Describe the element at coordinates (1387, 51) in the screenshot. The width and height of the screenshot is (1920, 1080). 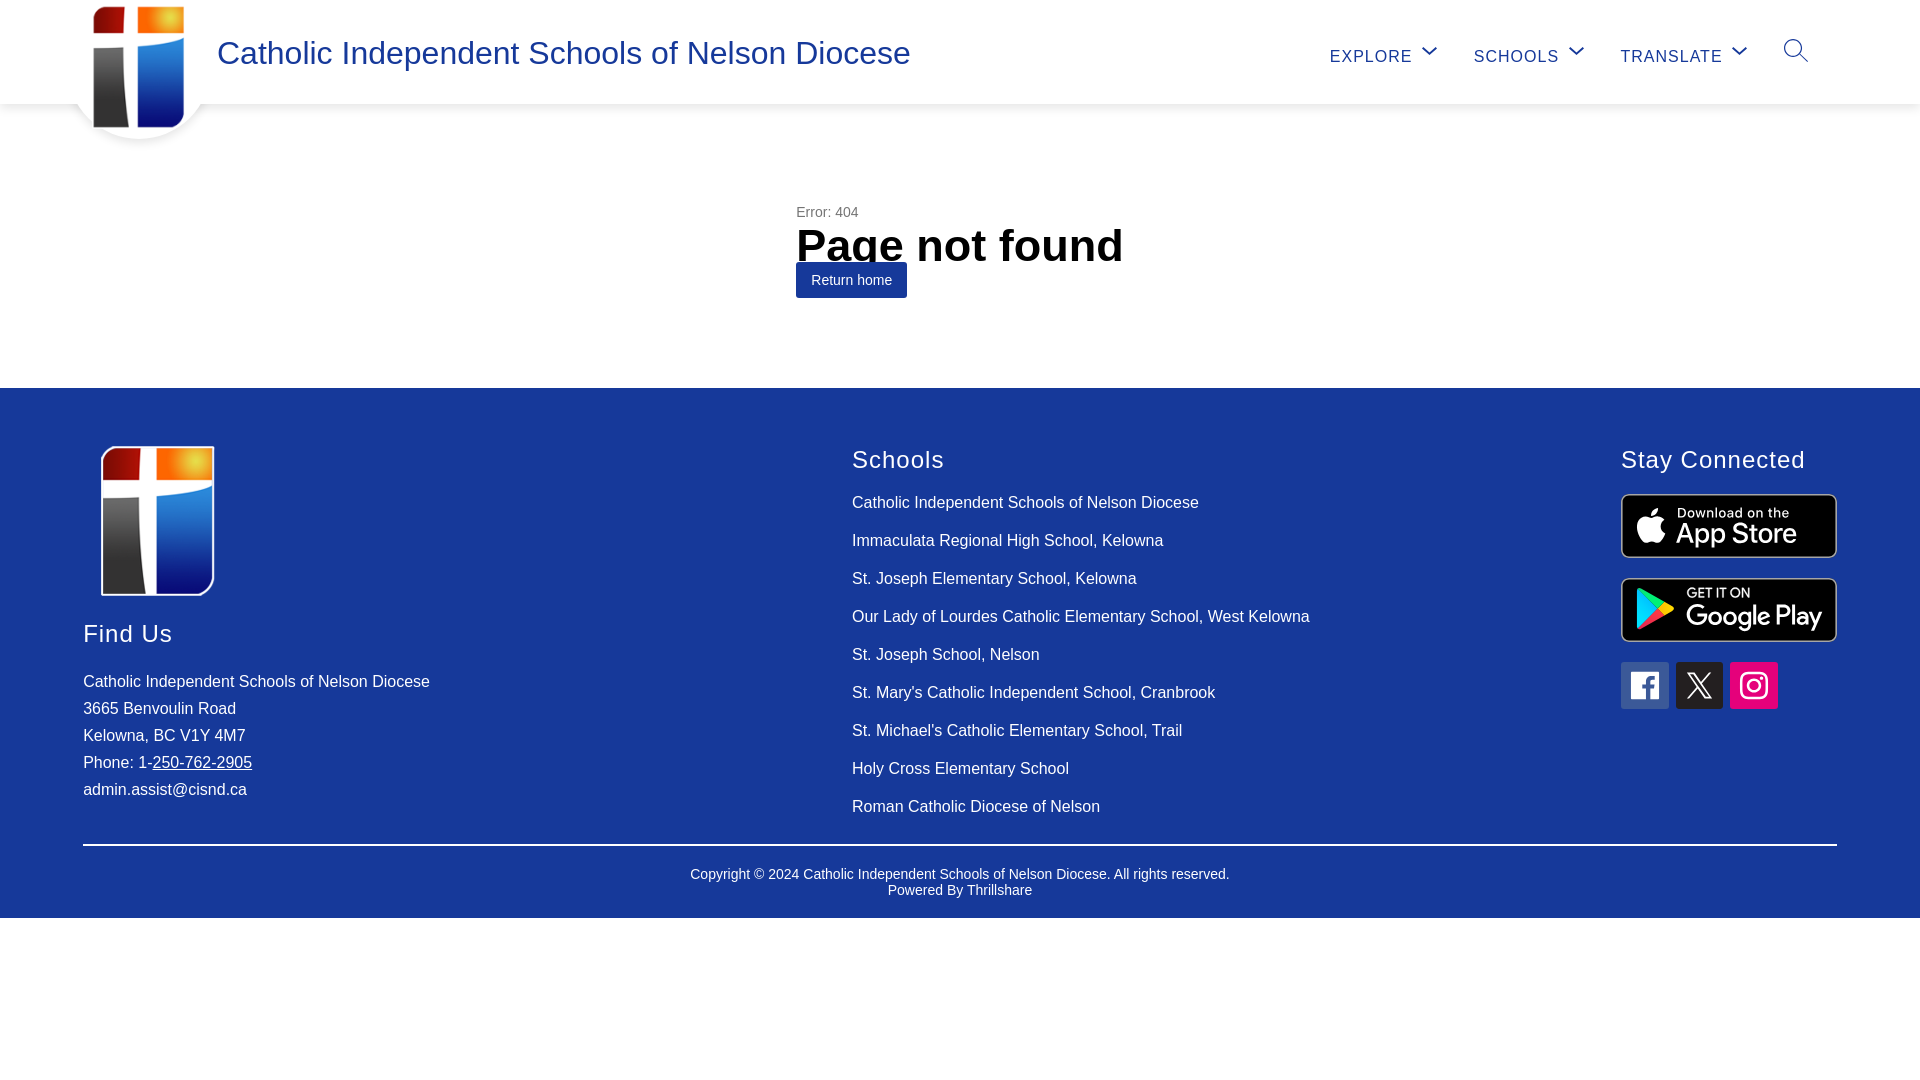
I see `NEWS` at that location.